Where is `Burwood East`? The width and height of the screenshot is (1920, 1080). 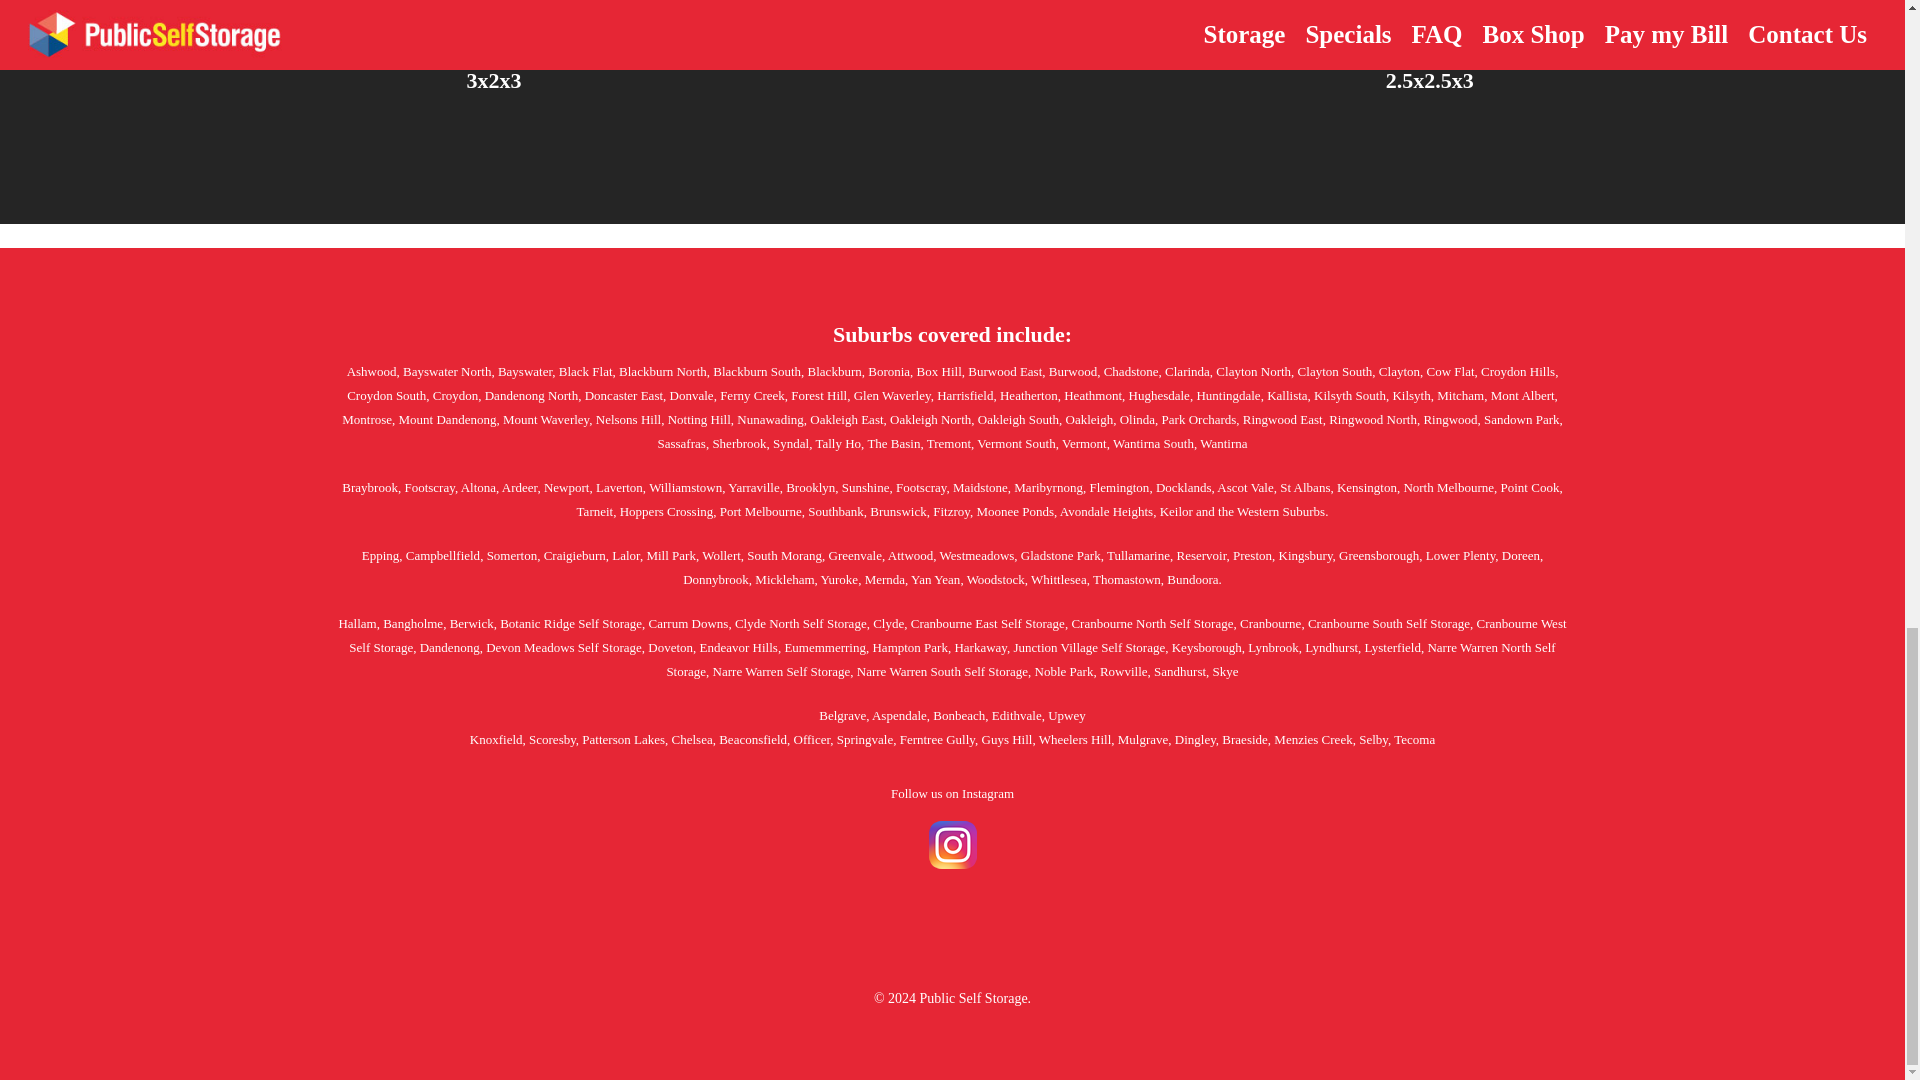 Burwood East is located at coordinates (1004, 371).